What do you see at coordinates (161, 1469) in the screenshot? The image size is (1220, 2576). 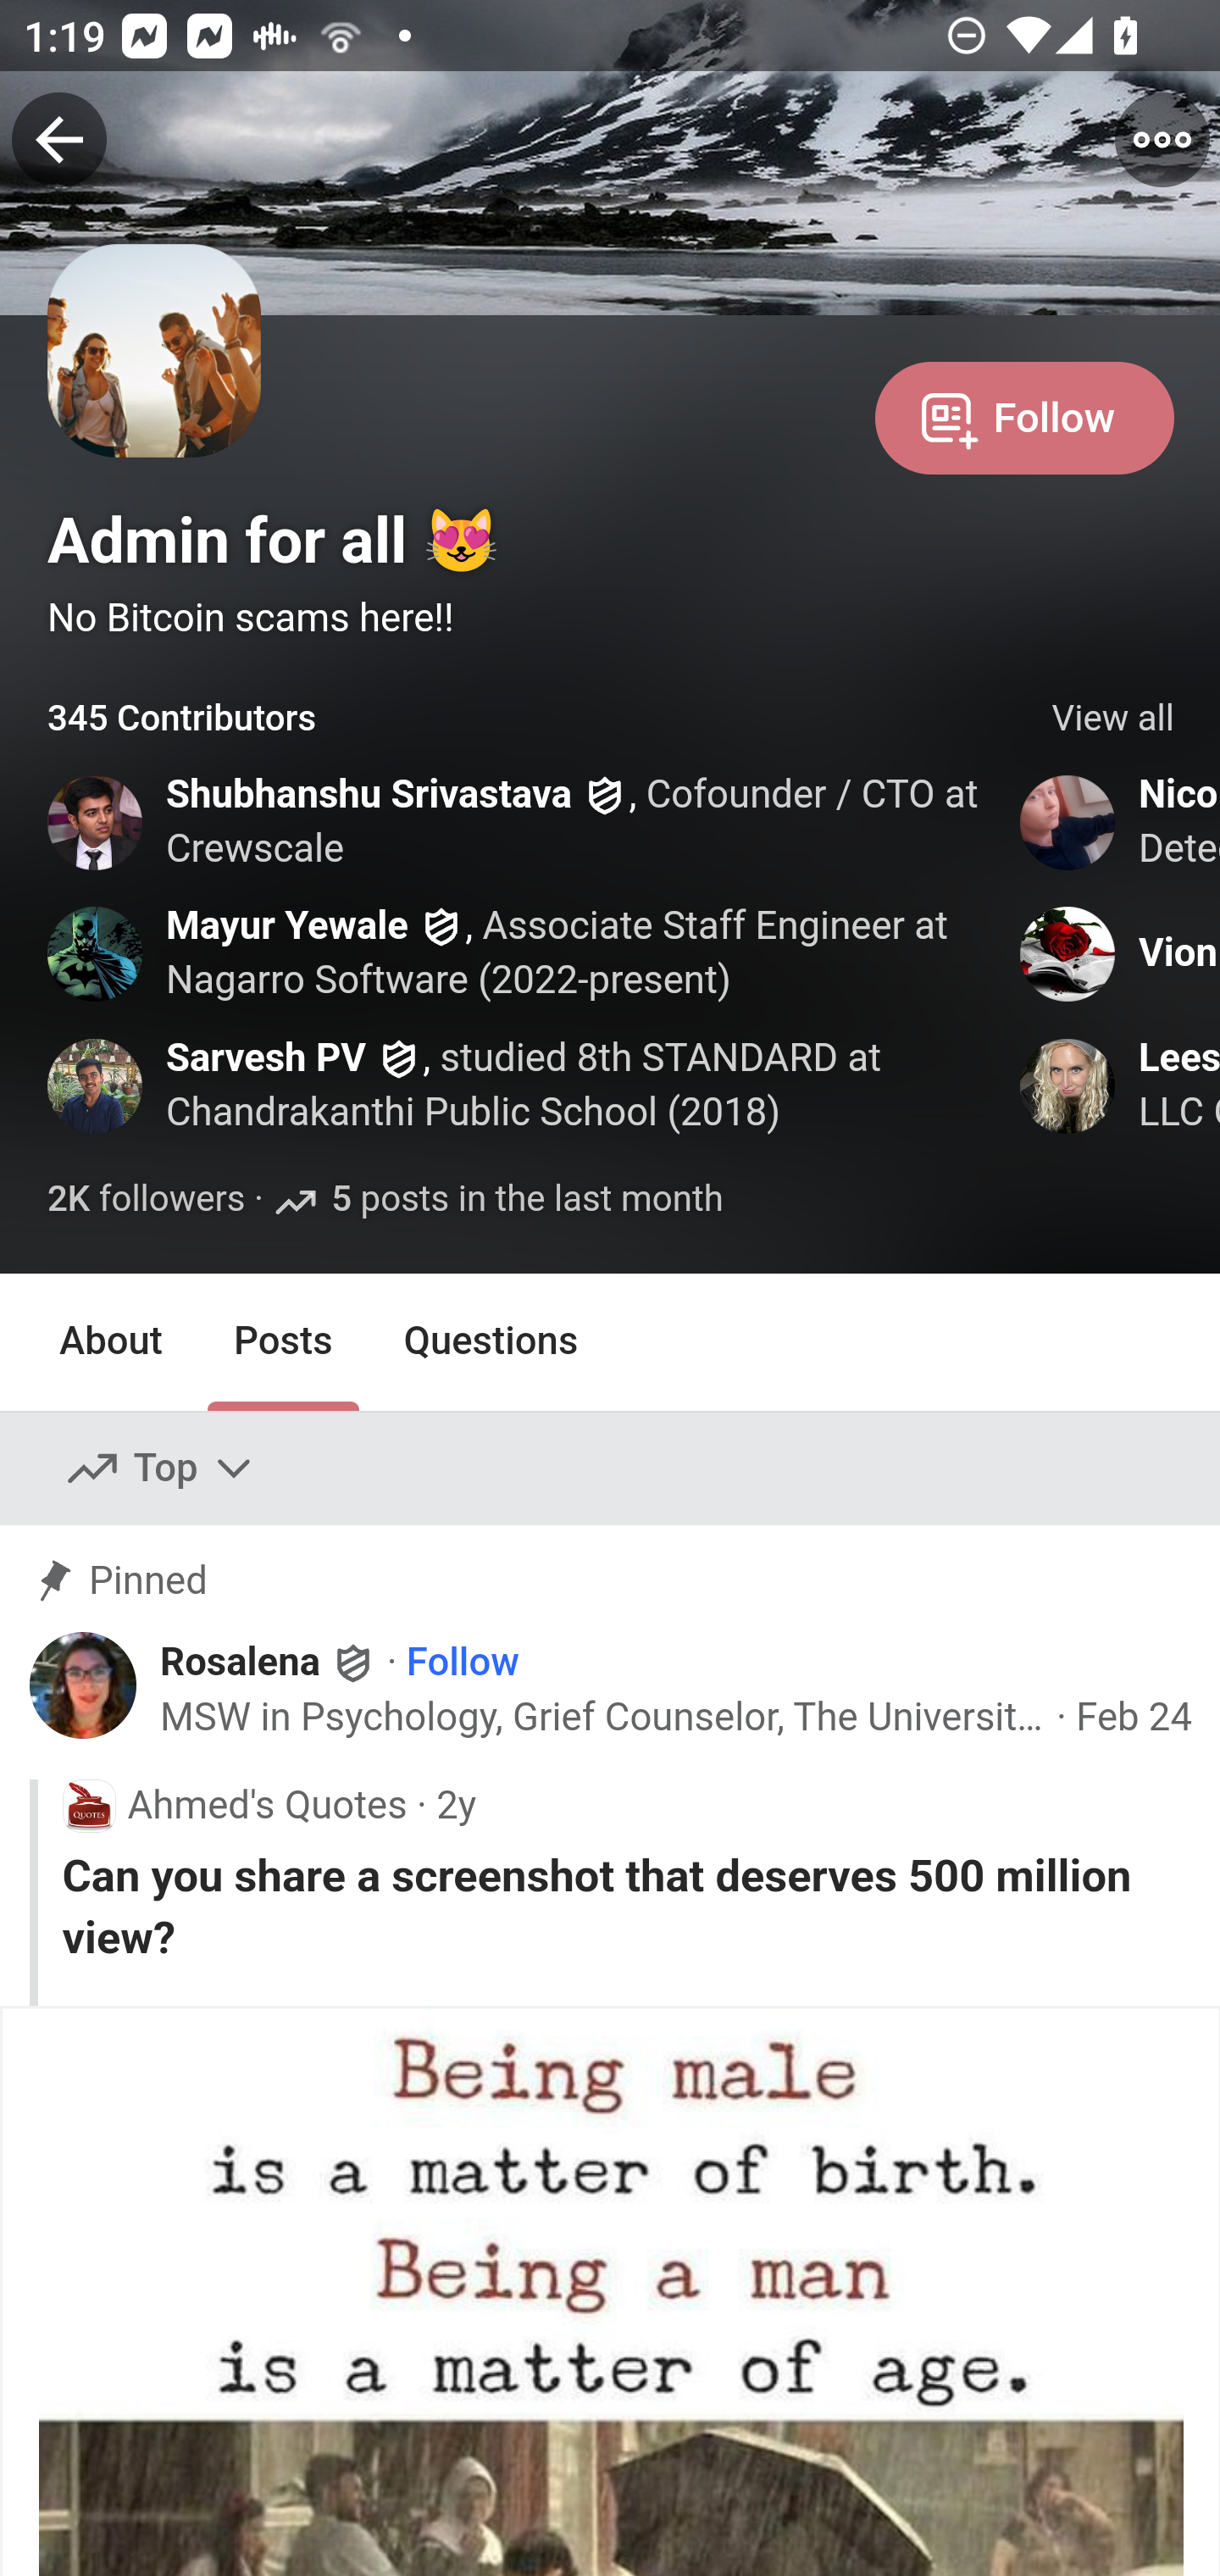 I see `Top` at bounding box center [161, 1469].